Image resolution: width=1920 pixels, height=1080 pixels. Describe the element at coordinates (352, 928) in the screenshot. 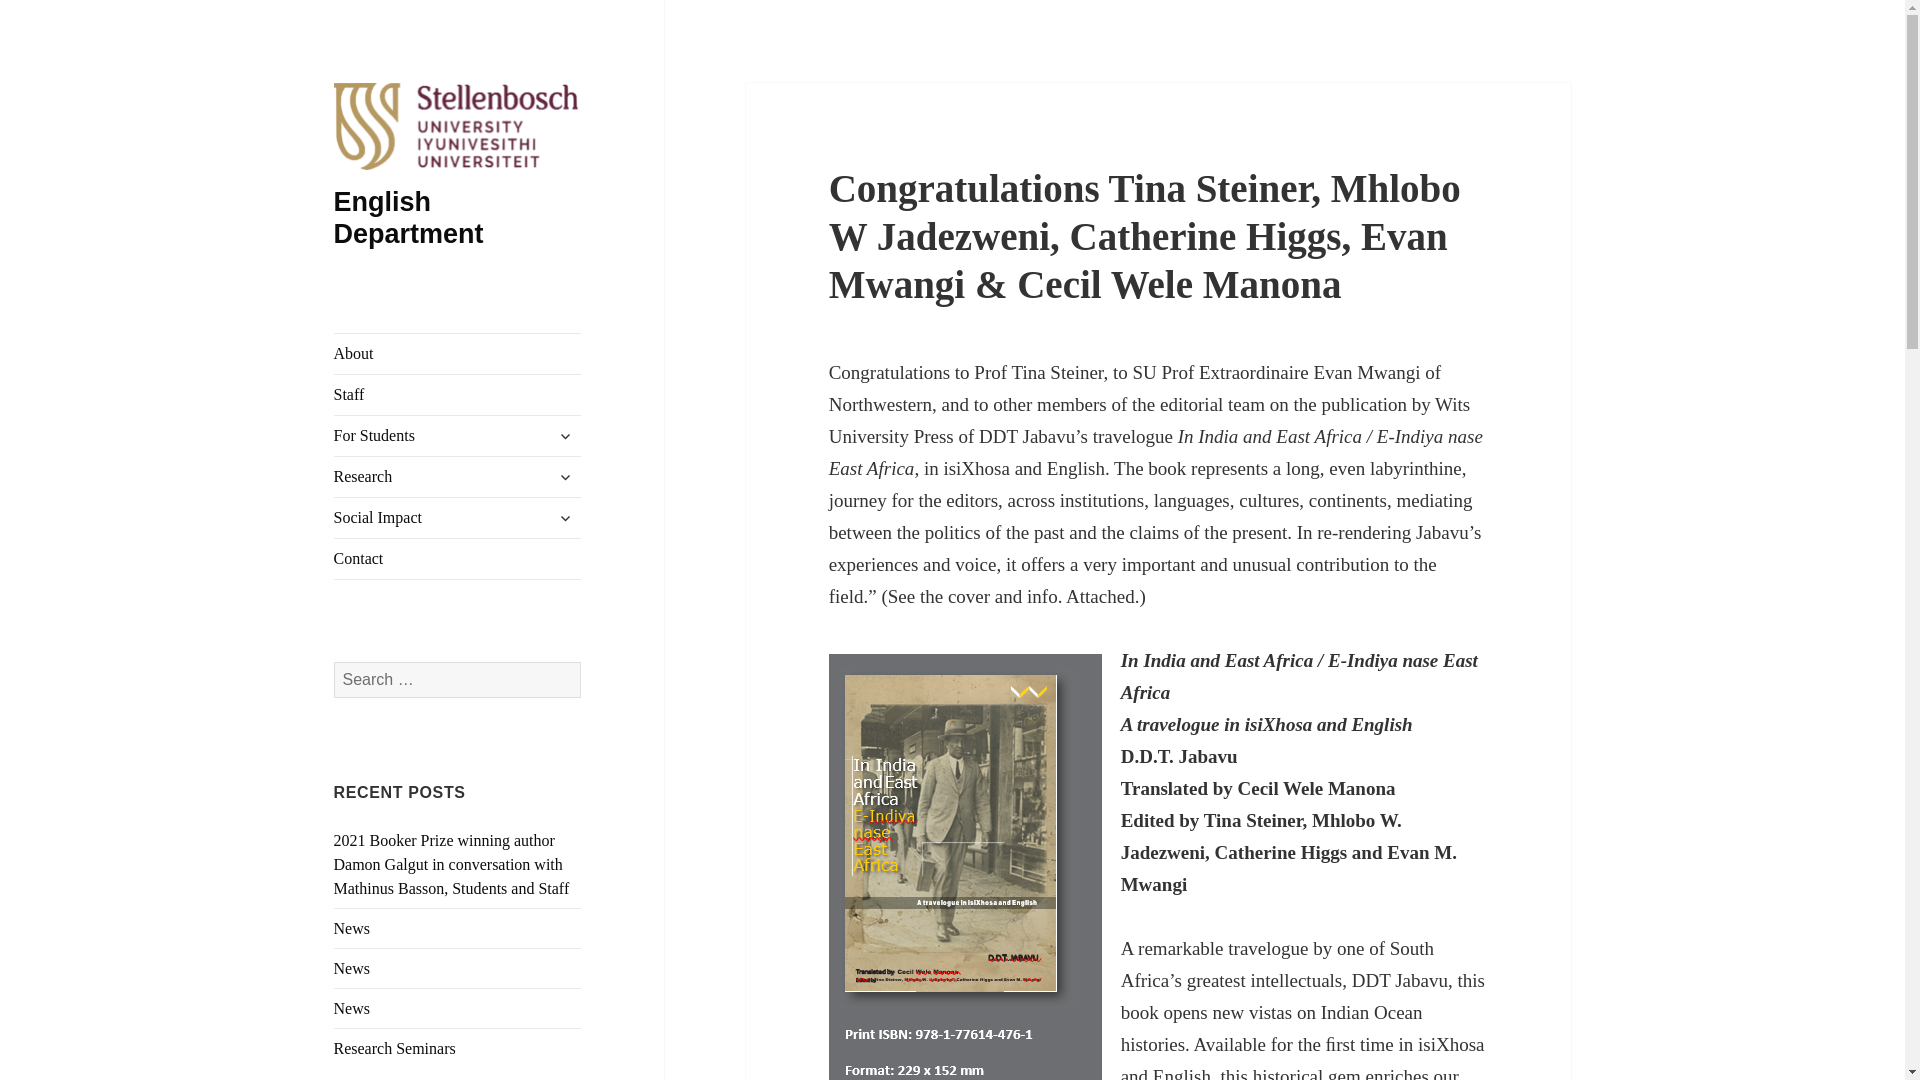

I see `News` at that location.